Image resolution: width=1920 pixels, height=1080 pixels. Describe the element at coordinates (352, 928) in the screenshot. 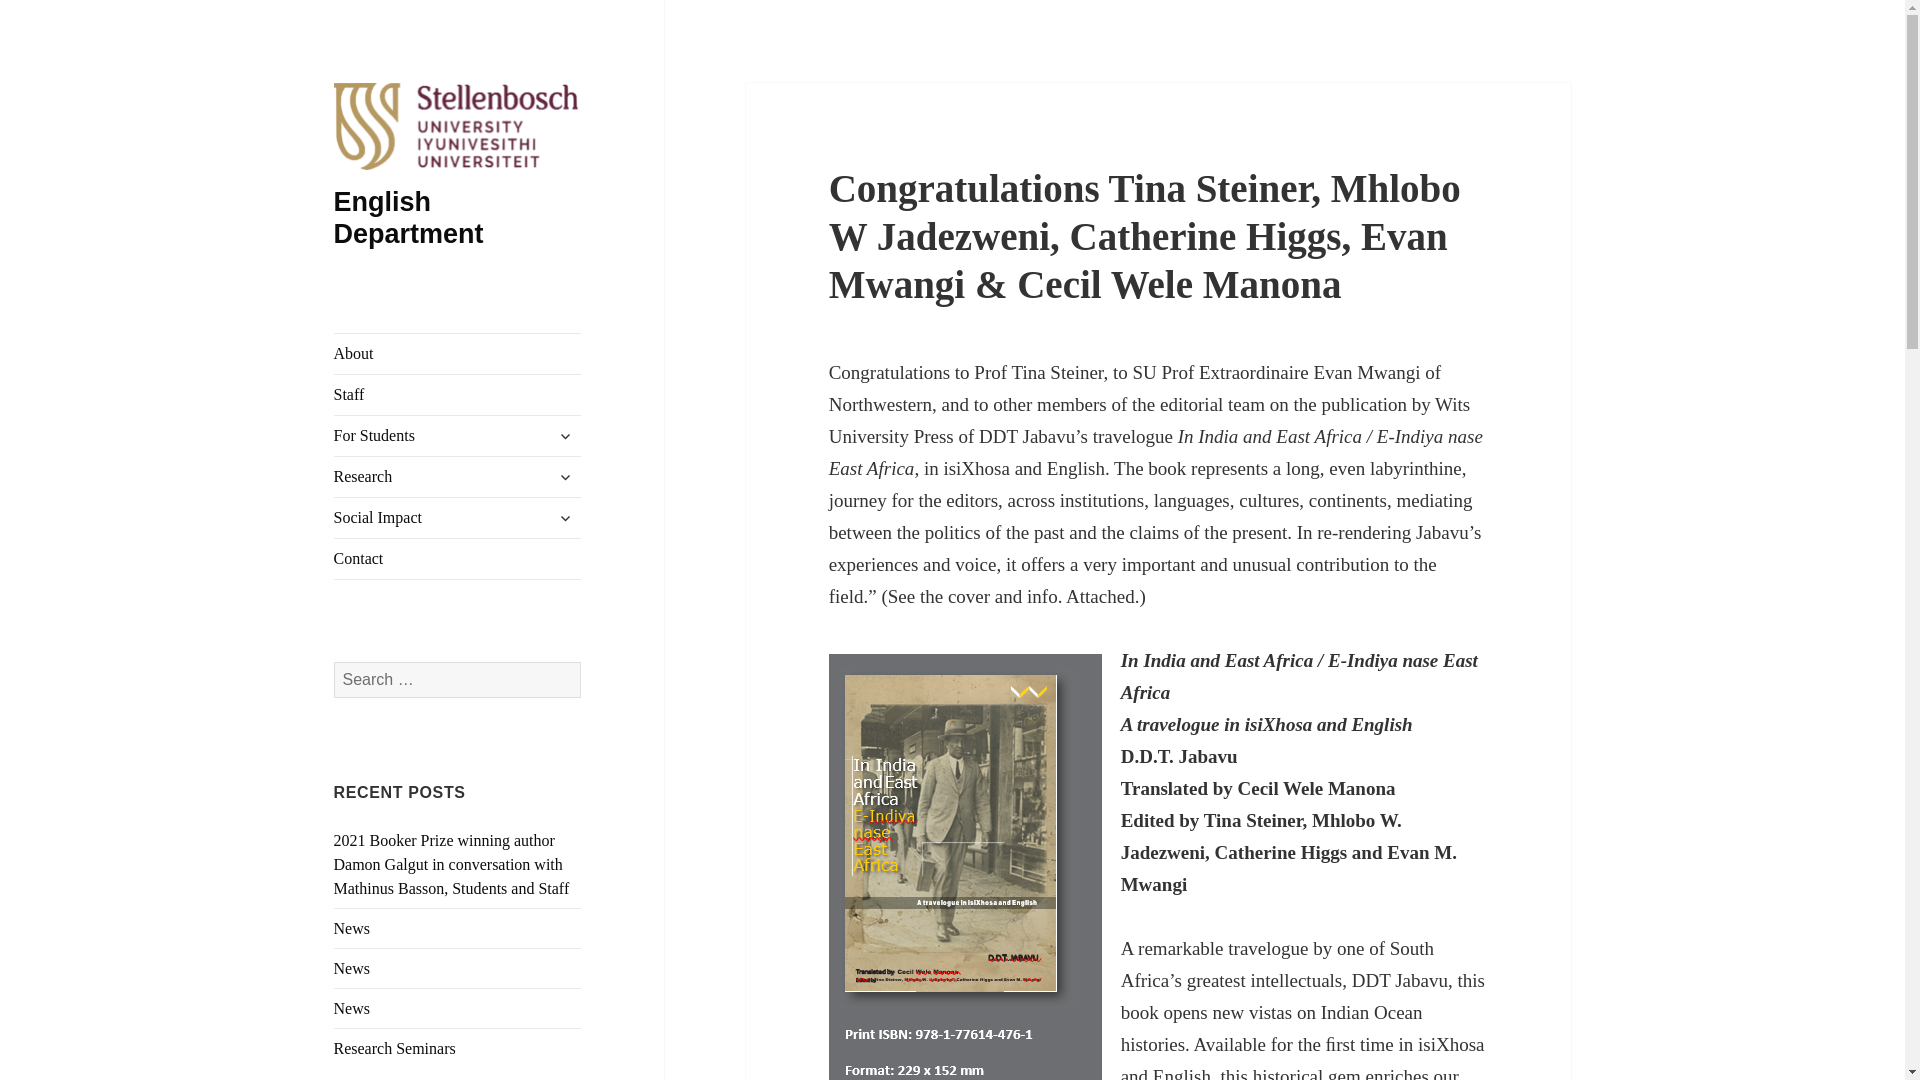

I see `News` at that location.